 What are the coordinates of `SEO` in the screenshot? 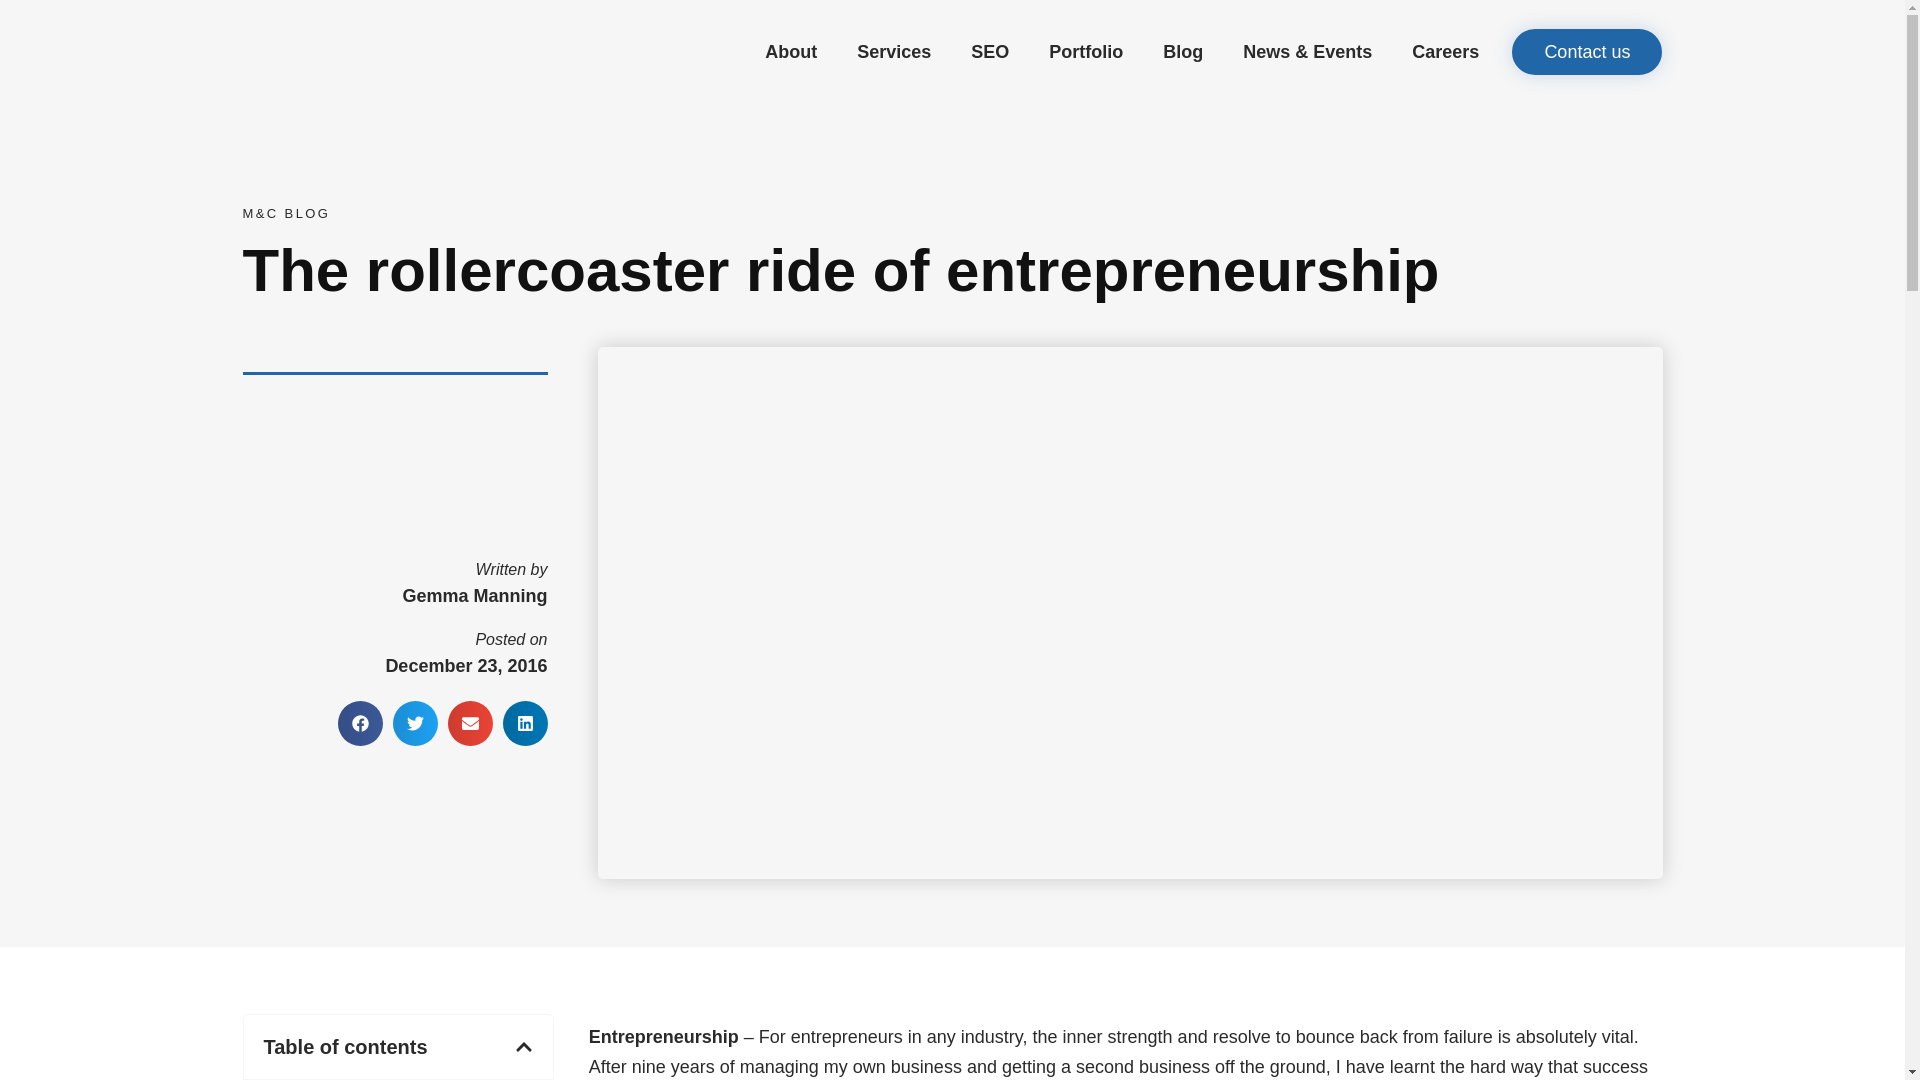 It's located at (989, 51).